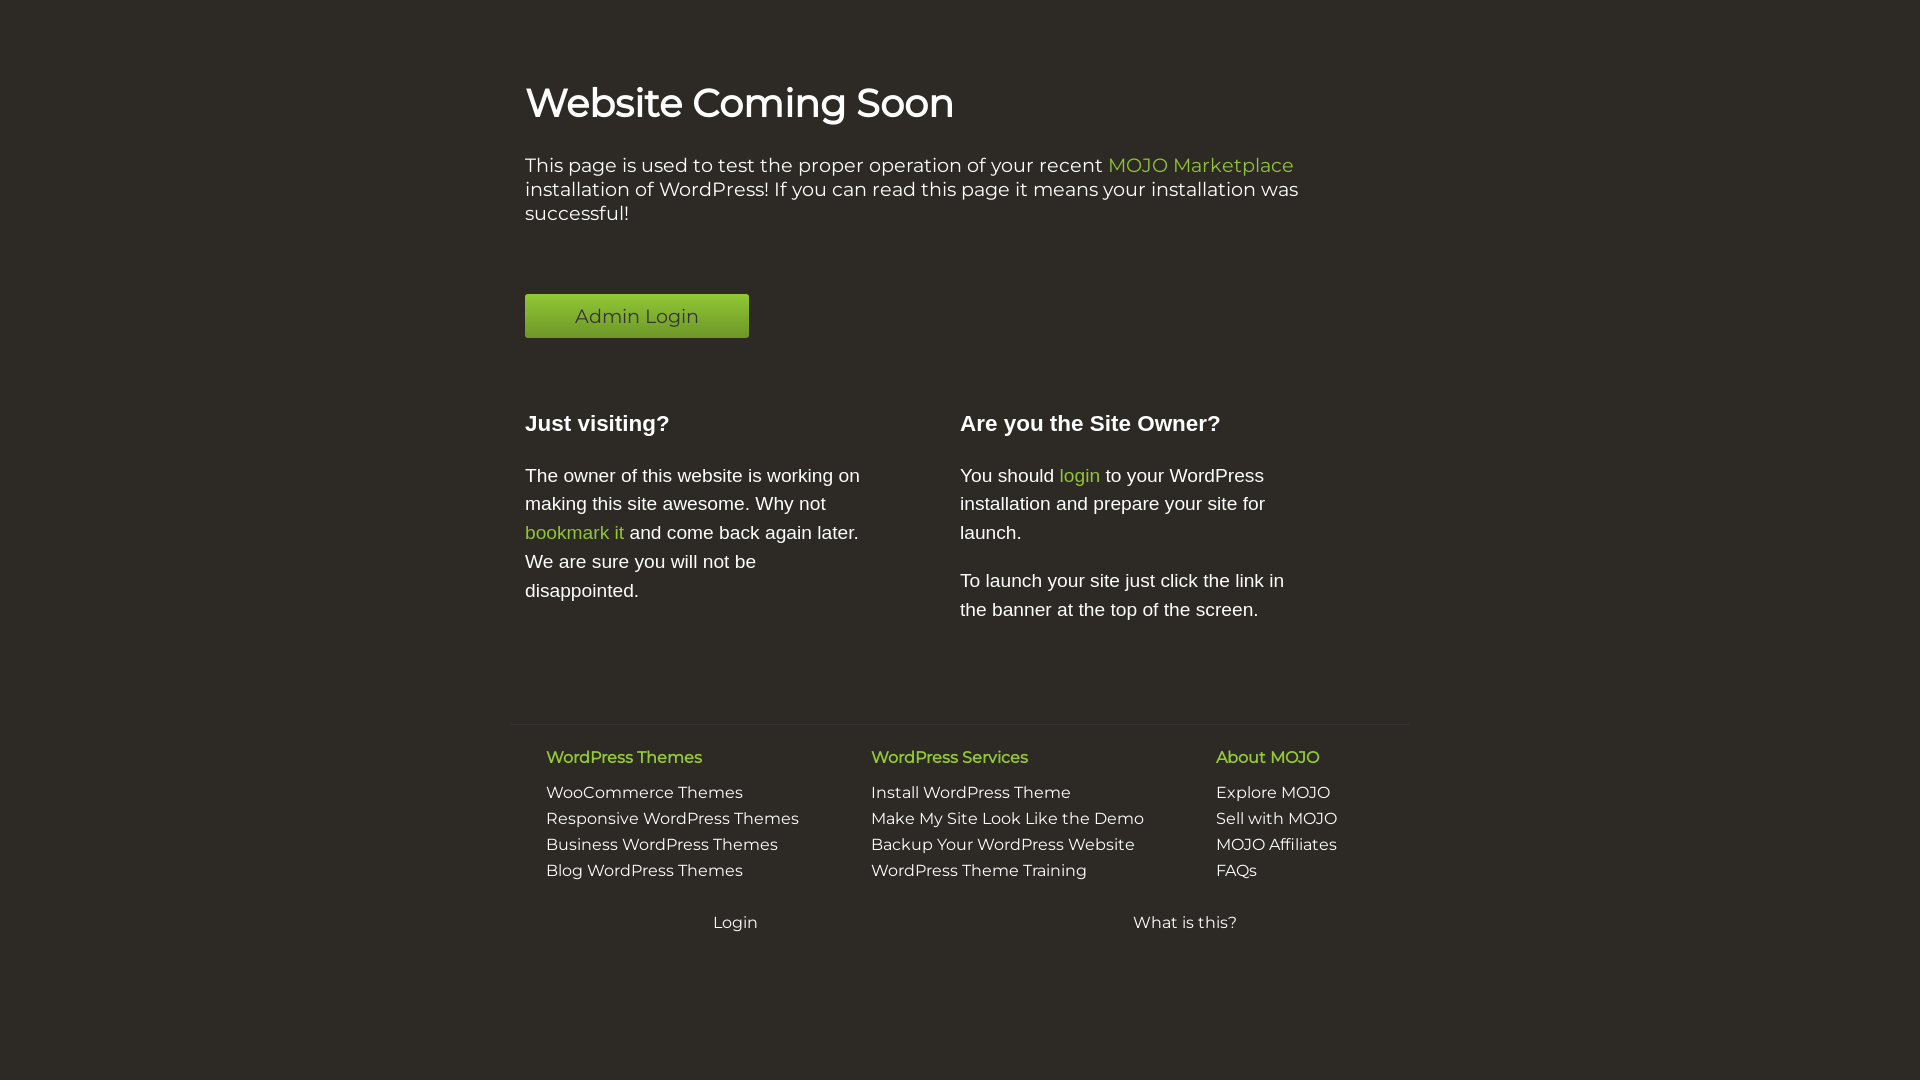 This screenshot has width=1920, height=1080. I want to click on FAQs, so click(1236, 870).